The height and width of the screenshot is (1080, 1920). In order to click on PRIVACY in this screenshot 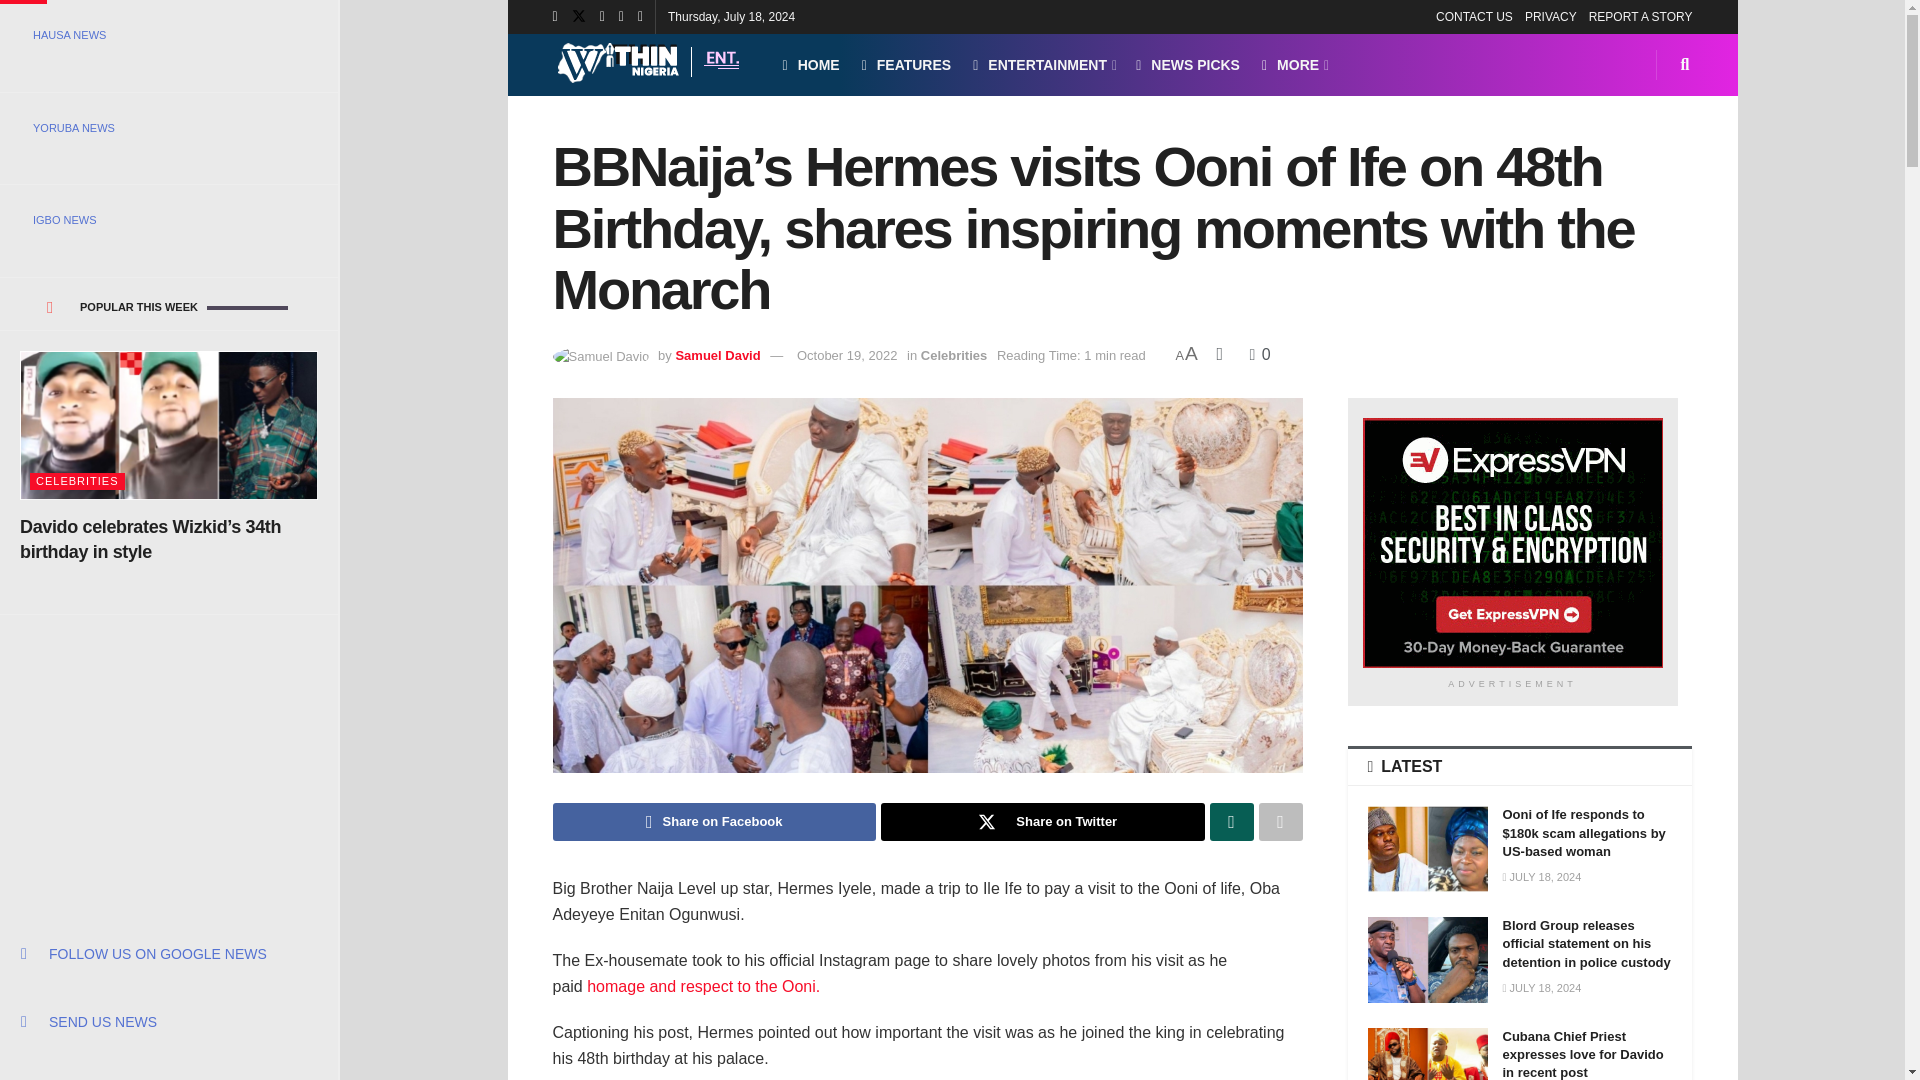, I will do `click(1550, 16)`.